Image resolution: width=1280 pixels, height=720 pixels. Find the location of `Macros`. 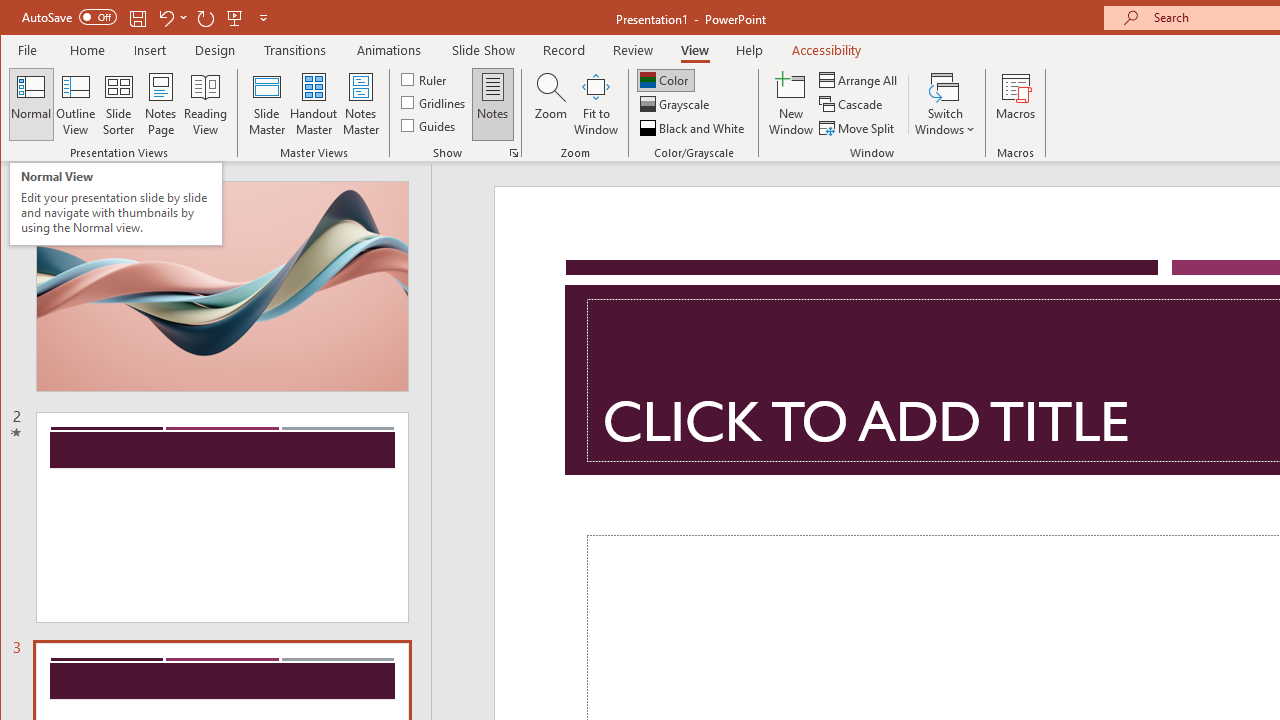

Macros is located at coordinates (1016, 104).